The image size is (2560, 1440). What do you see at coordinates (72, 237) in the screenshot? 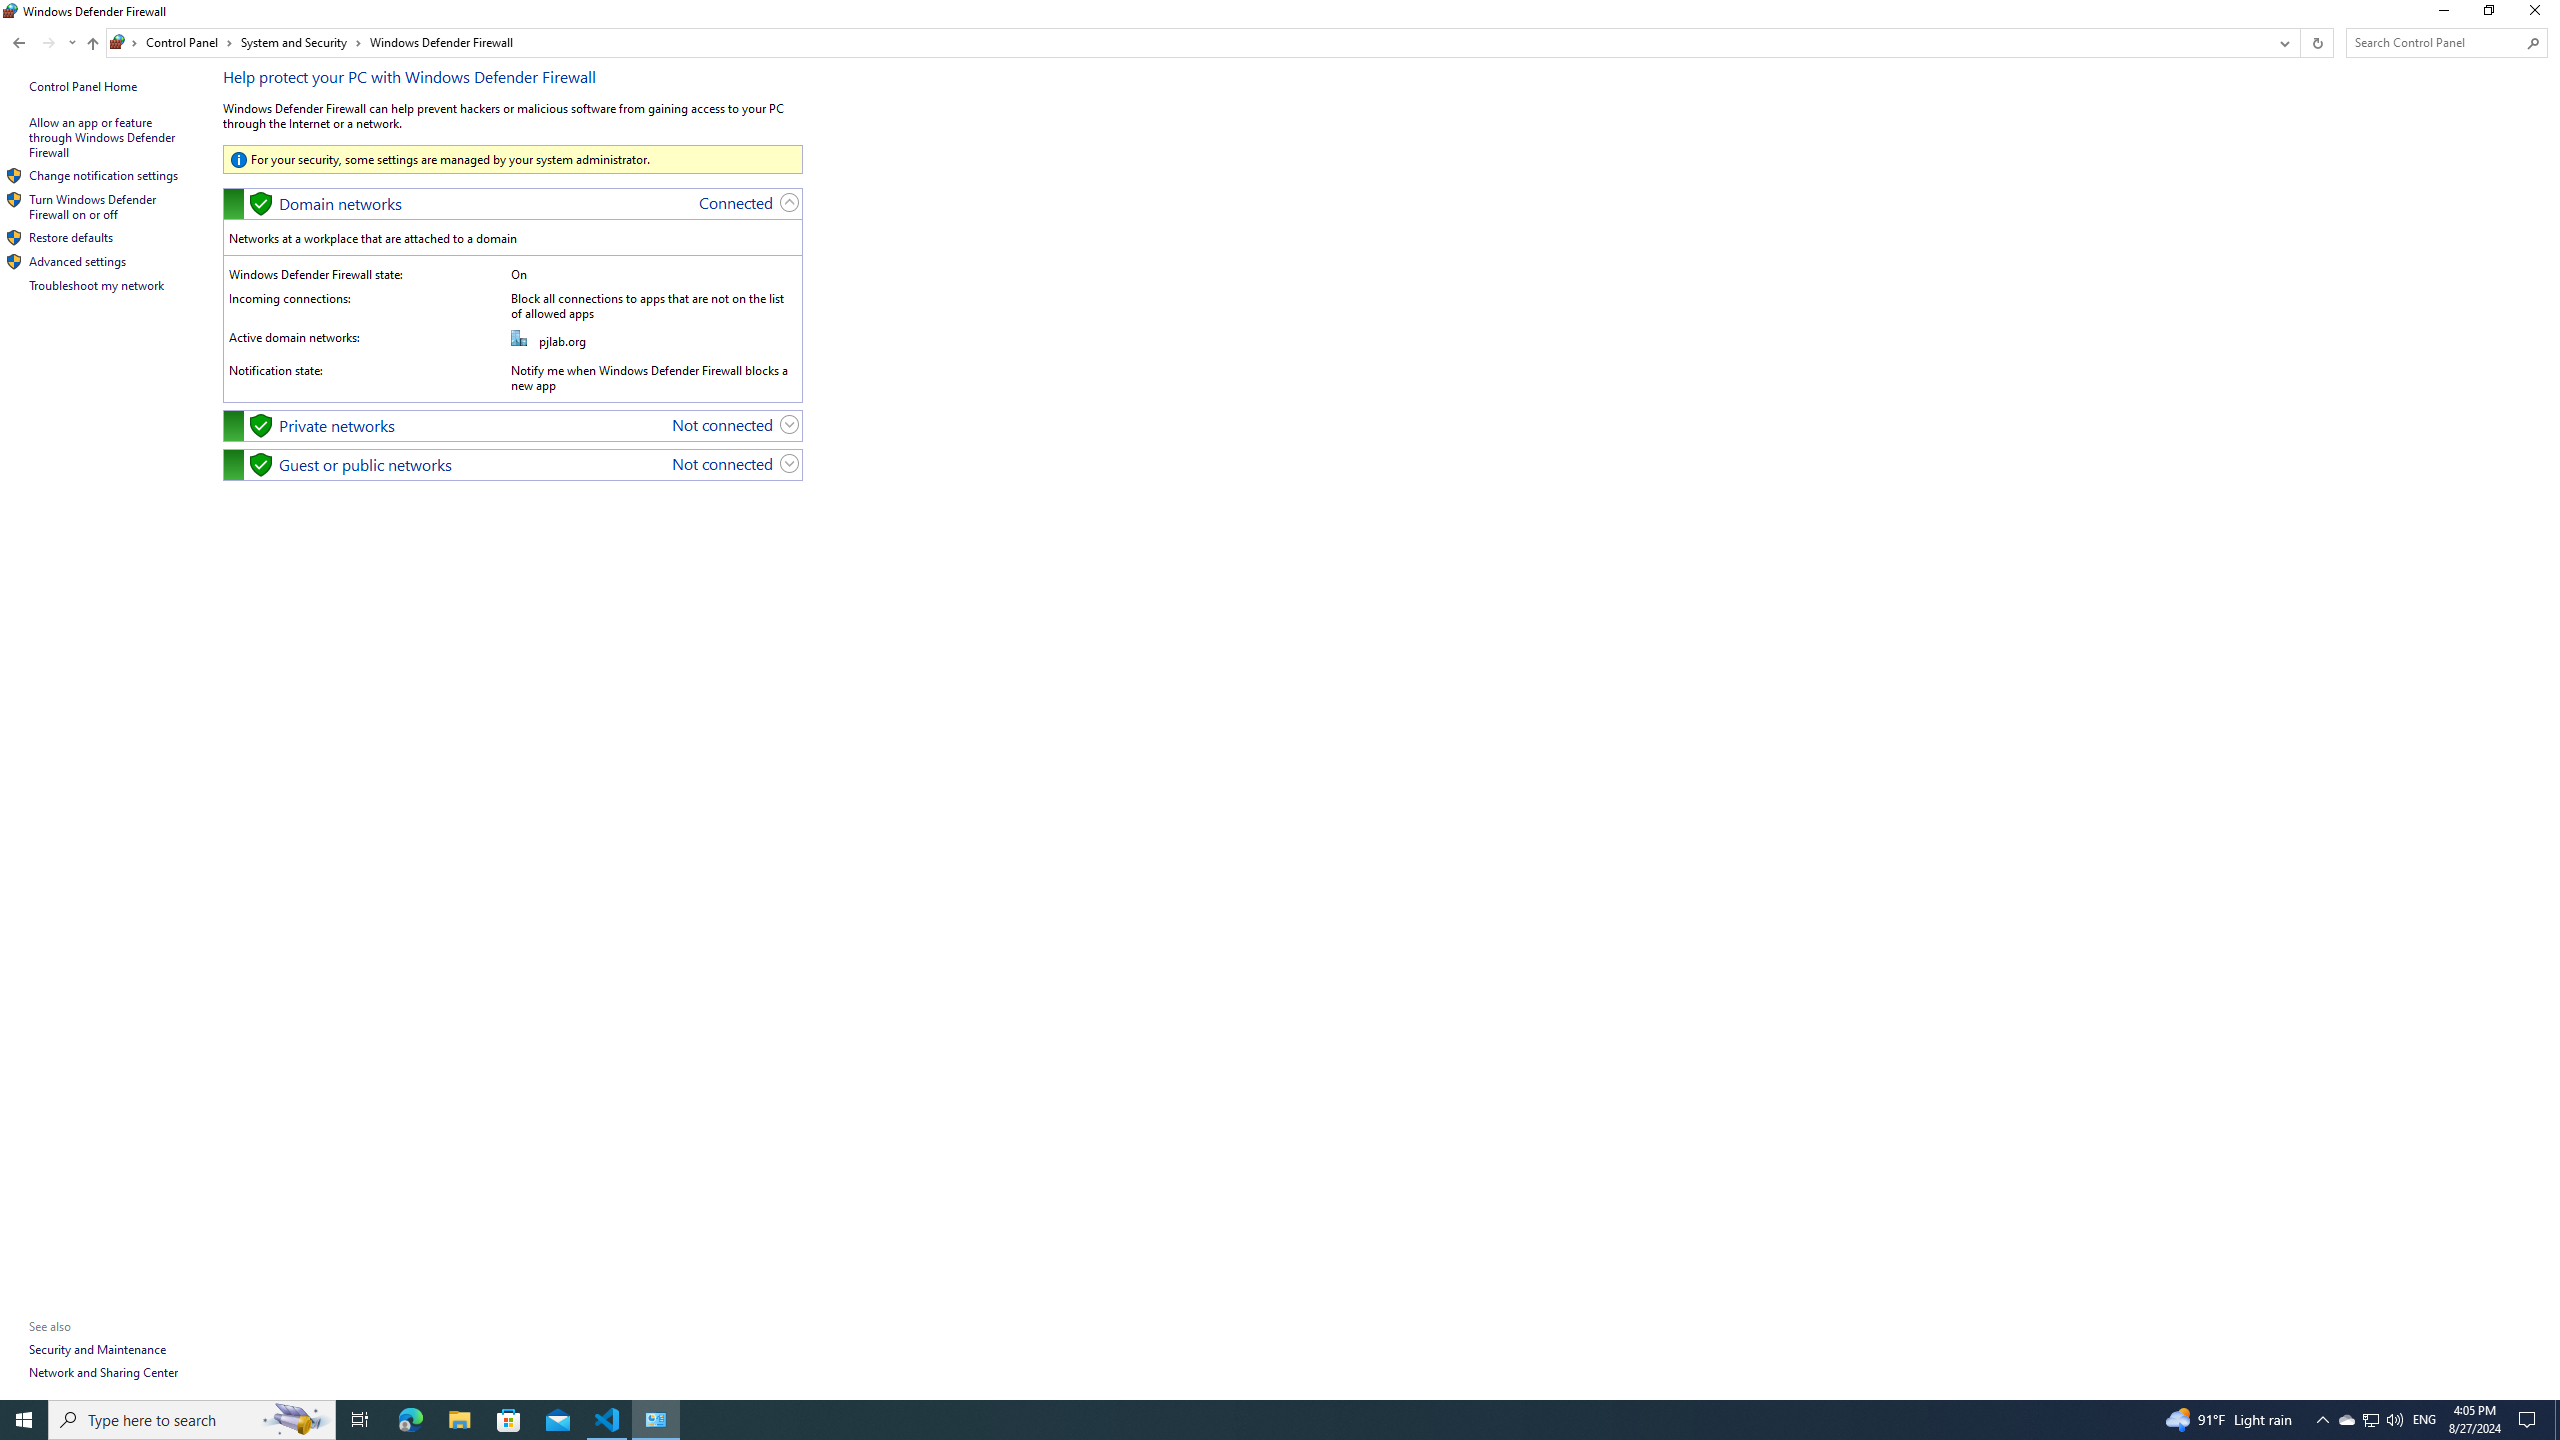
I see `Restore defaults` at bounding box center [72, 237].